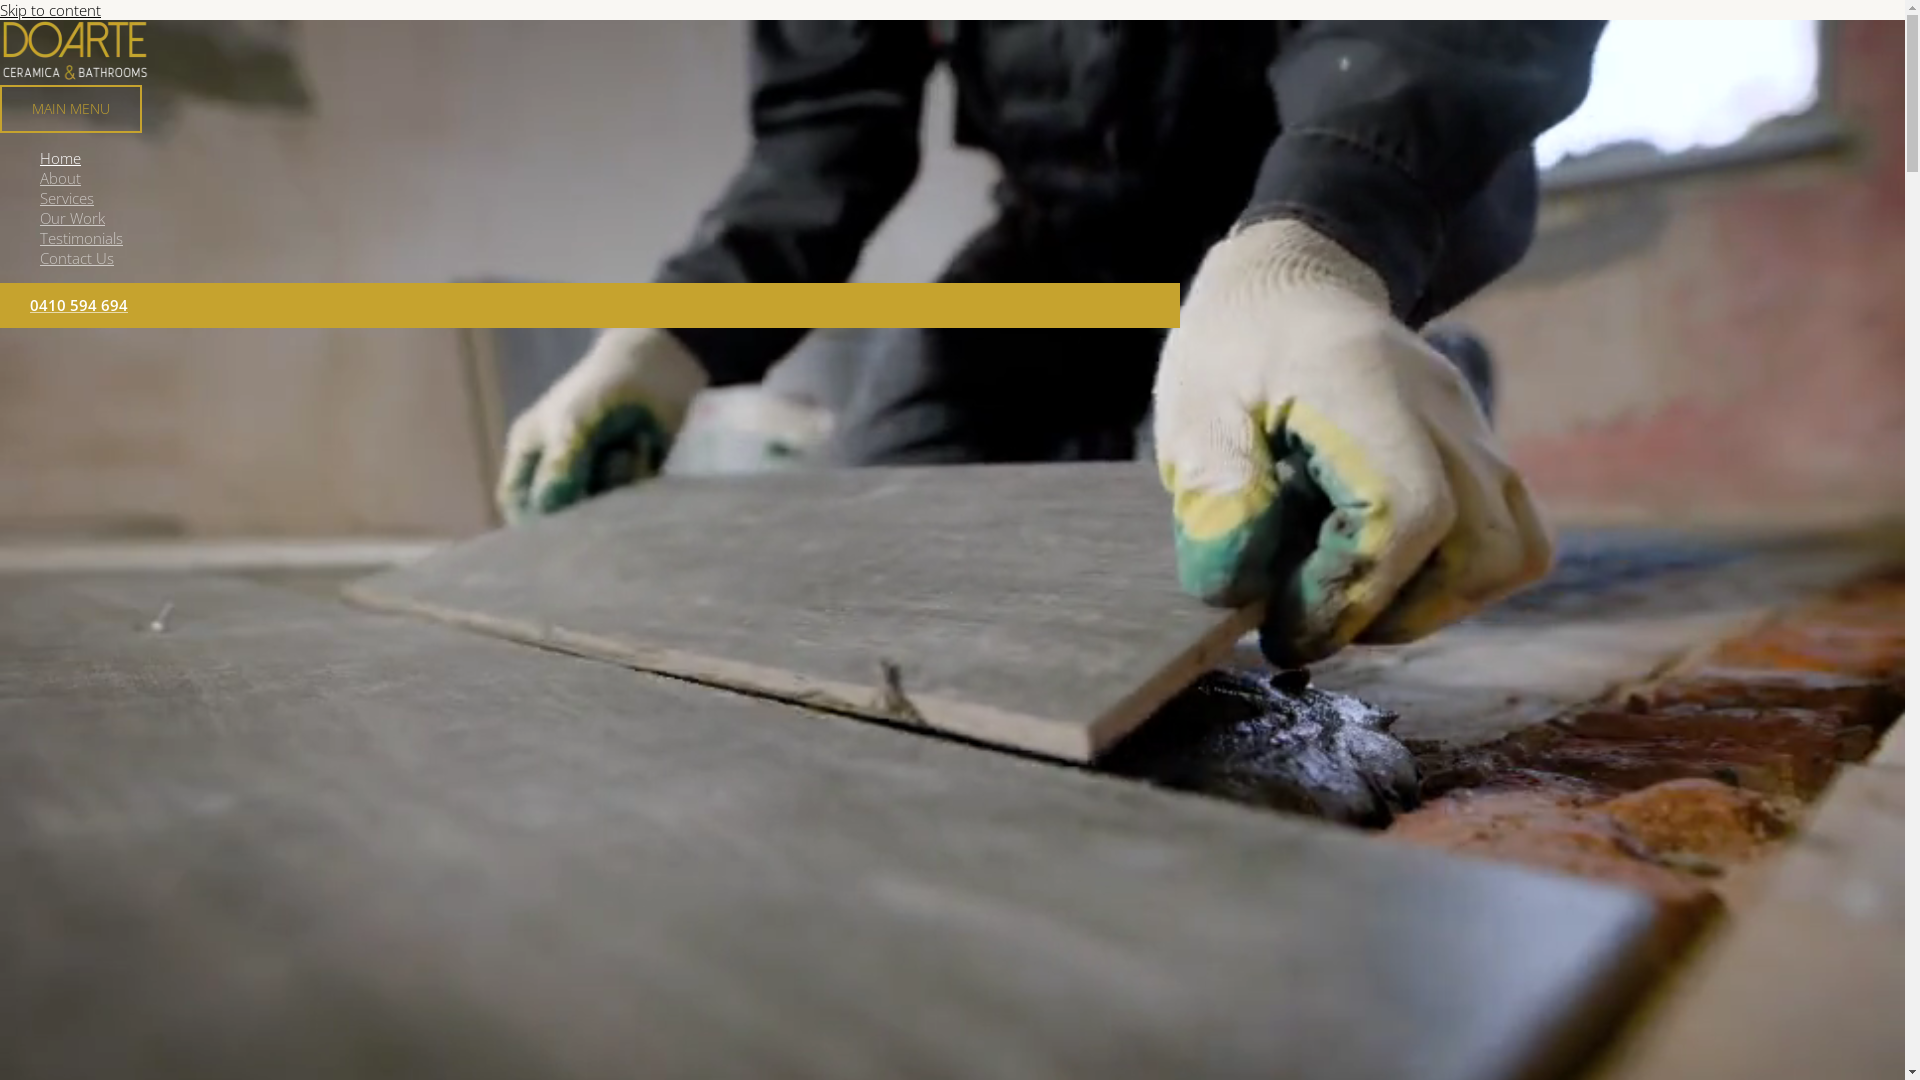 The width and height of the screenshot is (1920, 1080). Describe the element at coordinates (610, 238) in the screenshot. I see `Testimonials` at that location.